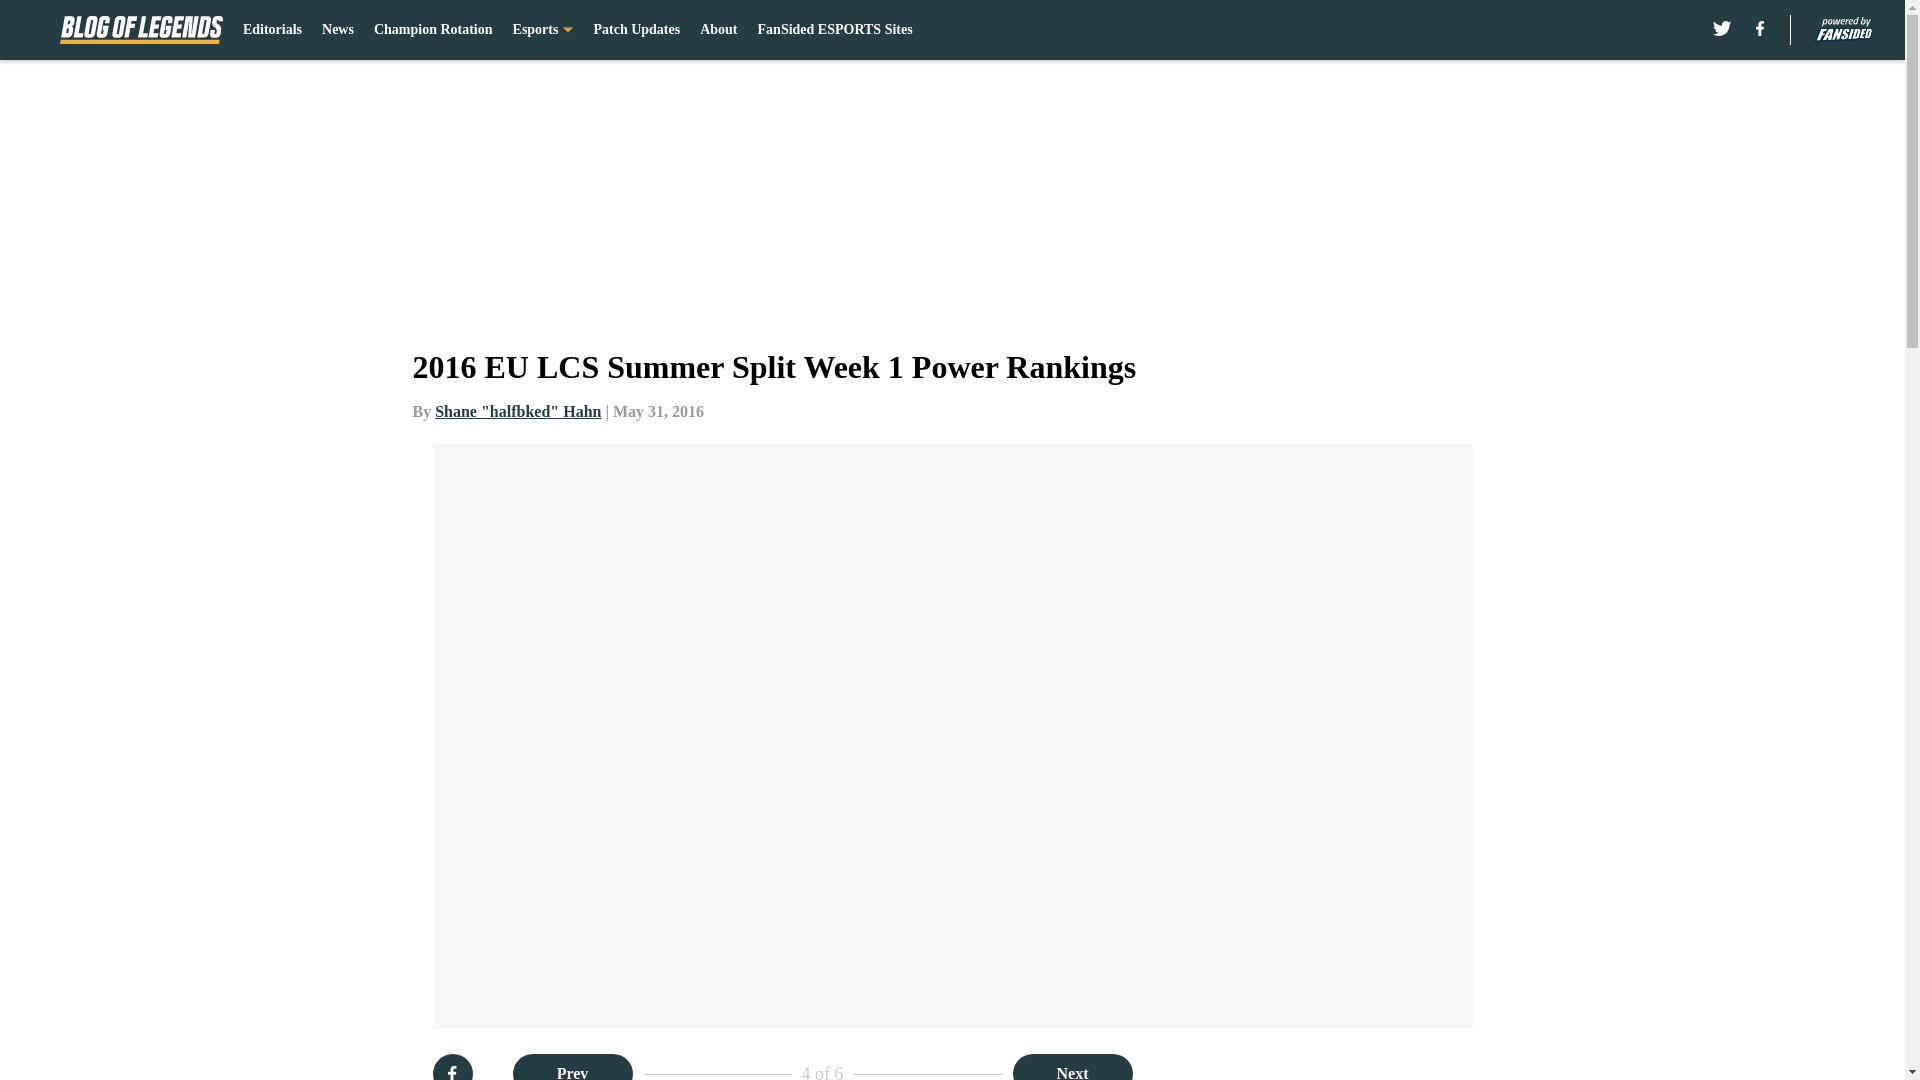 The image size is (1920, 1080). What do you see at coordinates (434, 30) in the screenshot?
I see `Champion Rotation` at bounding box center [434, 30].